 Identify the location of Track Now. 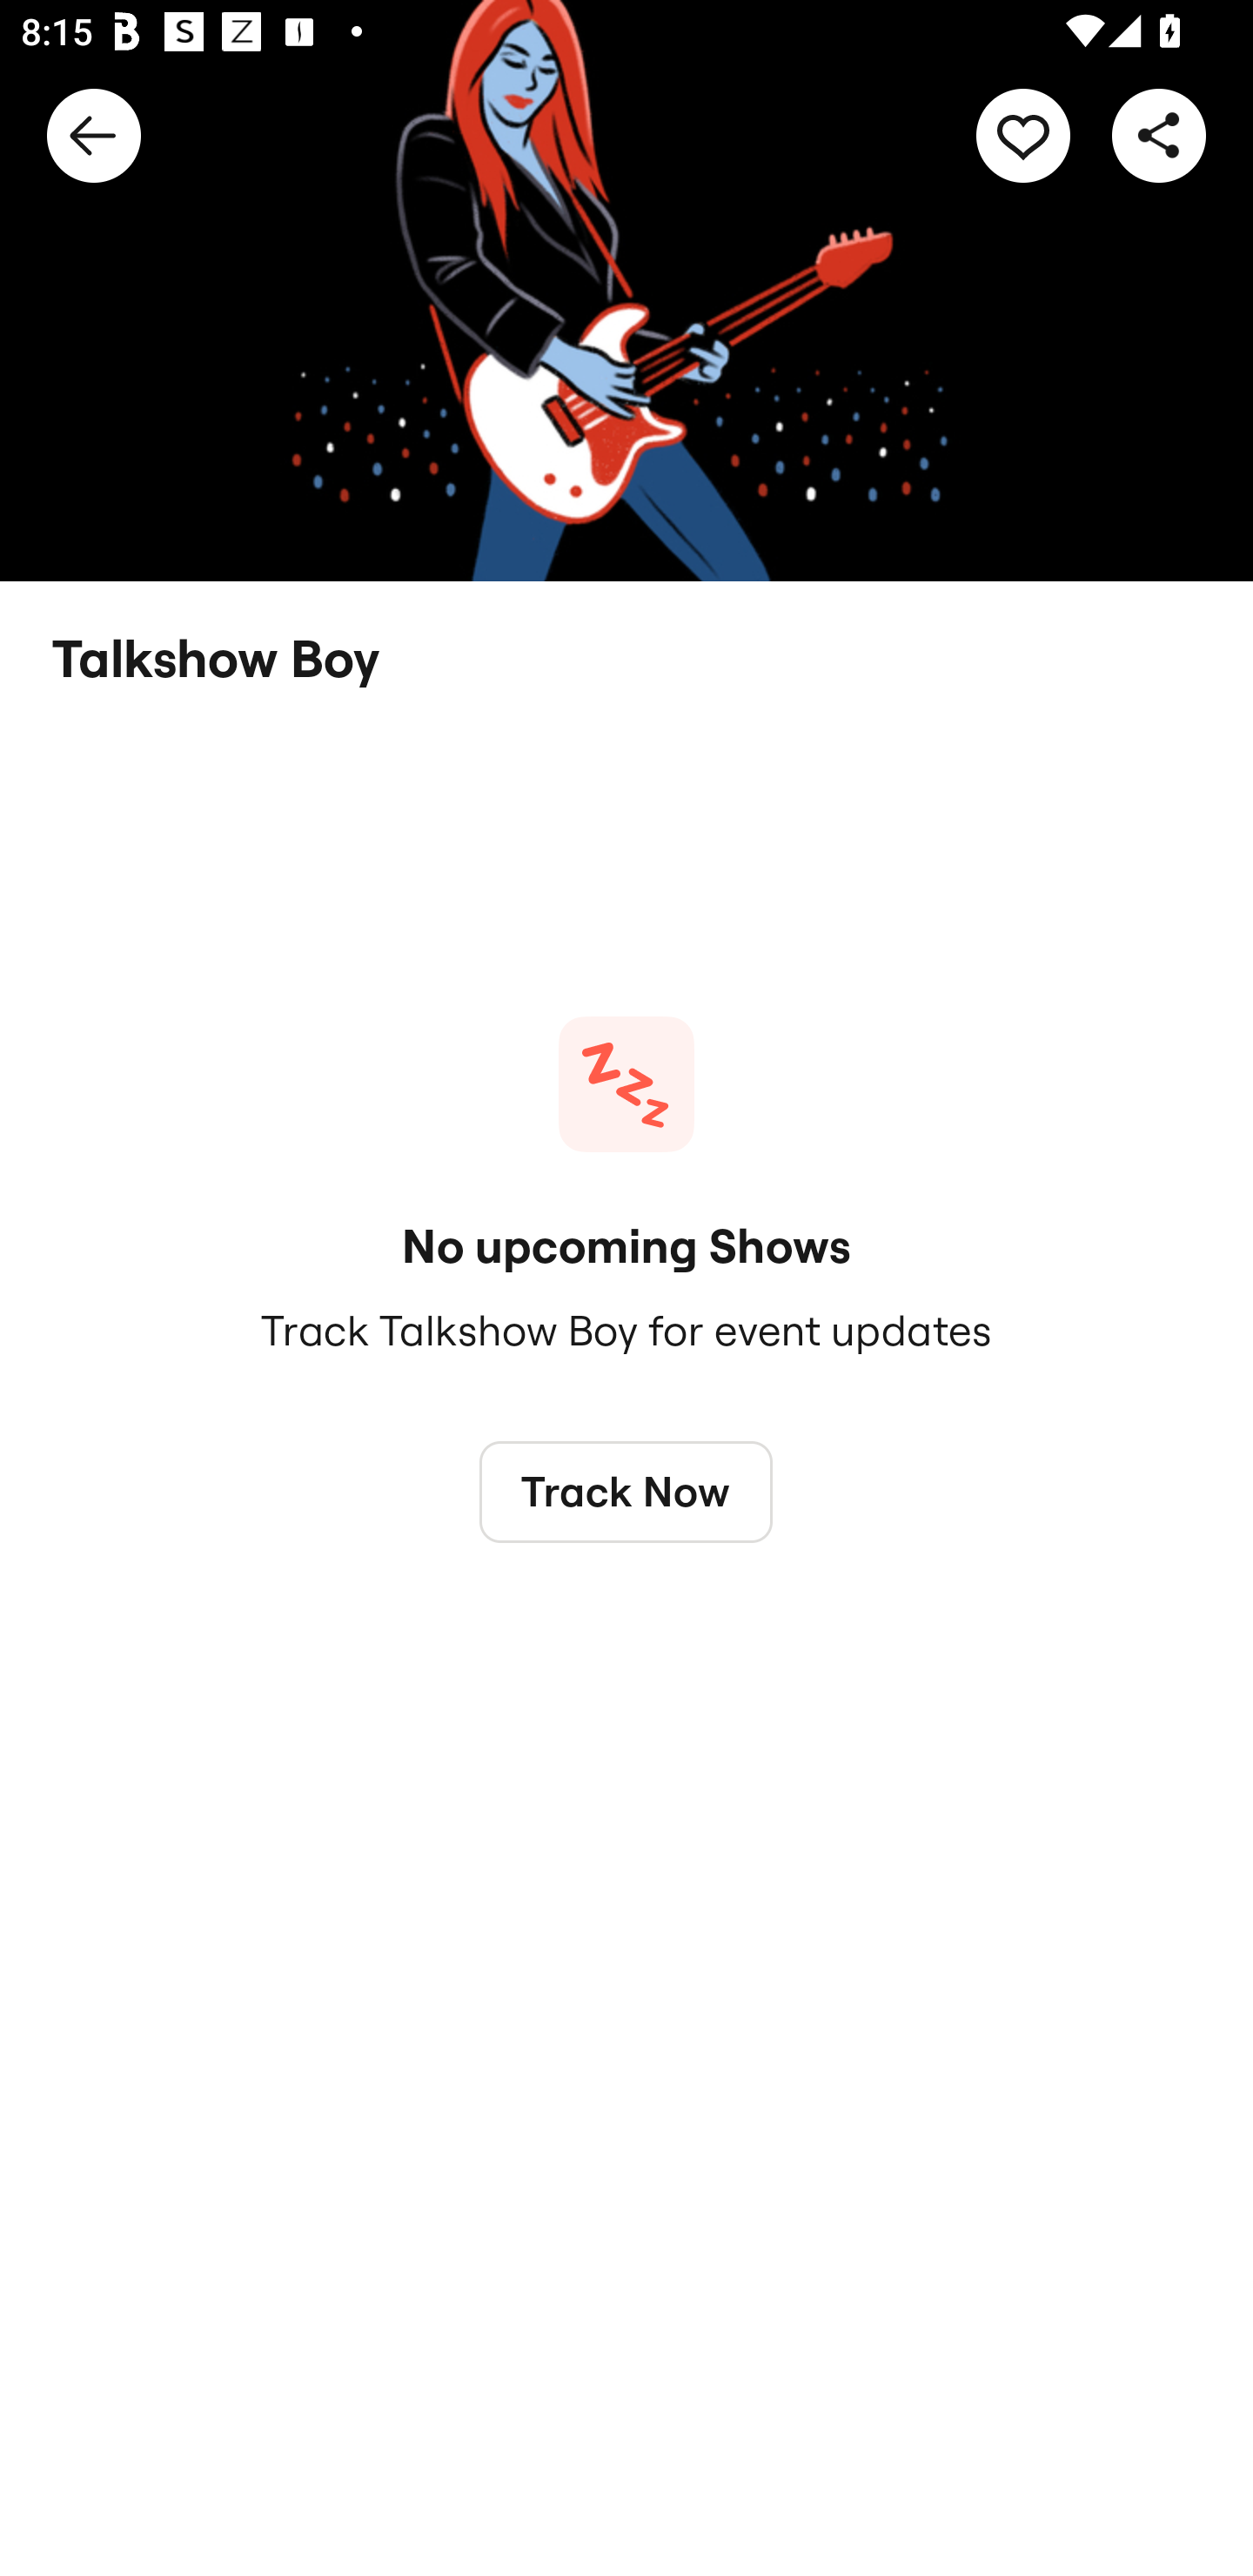
(626, 1491).